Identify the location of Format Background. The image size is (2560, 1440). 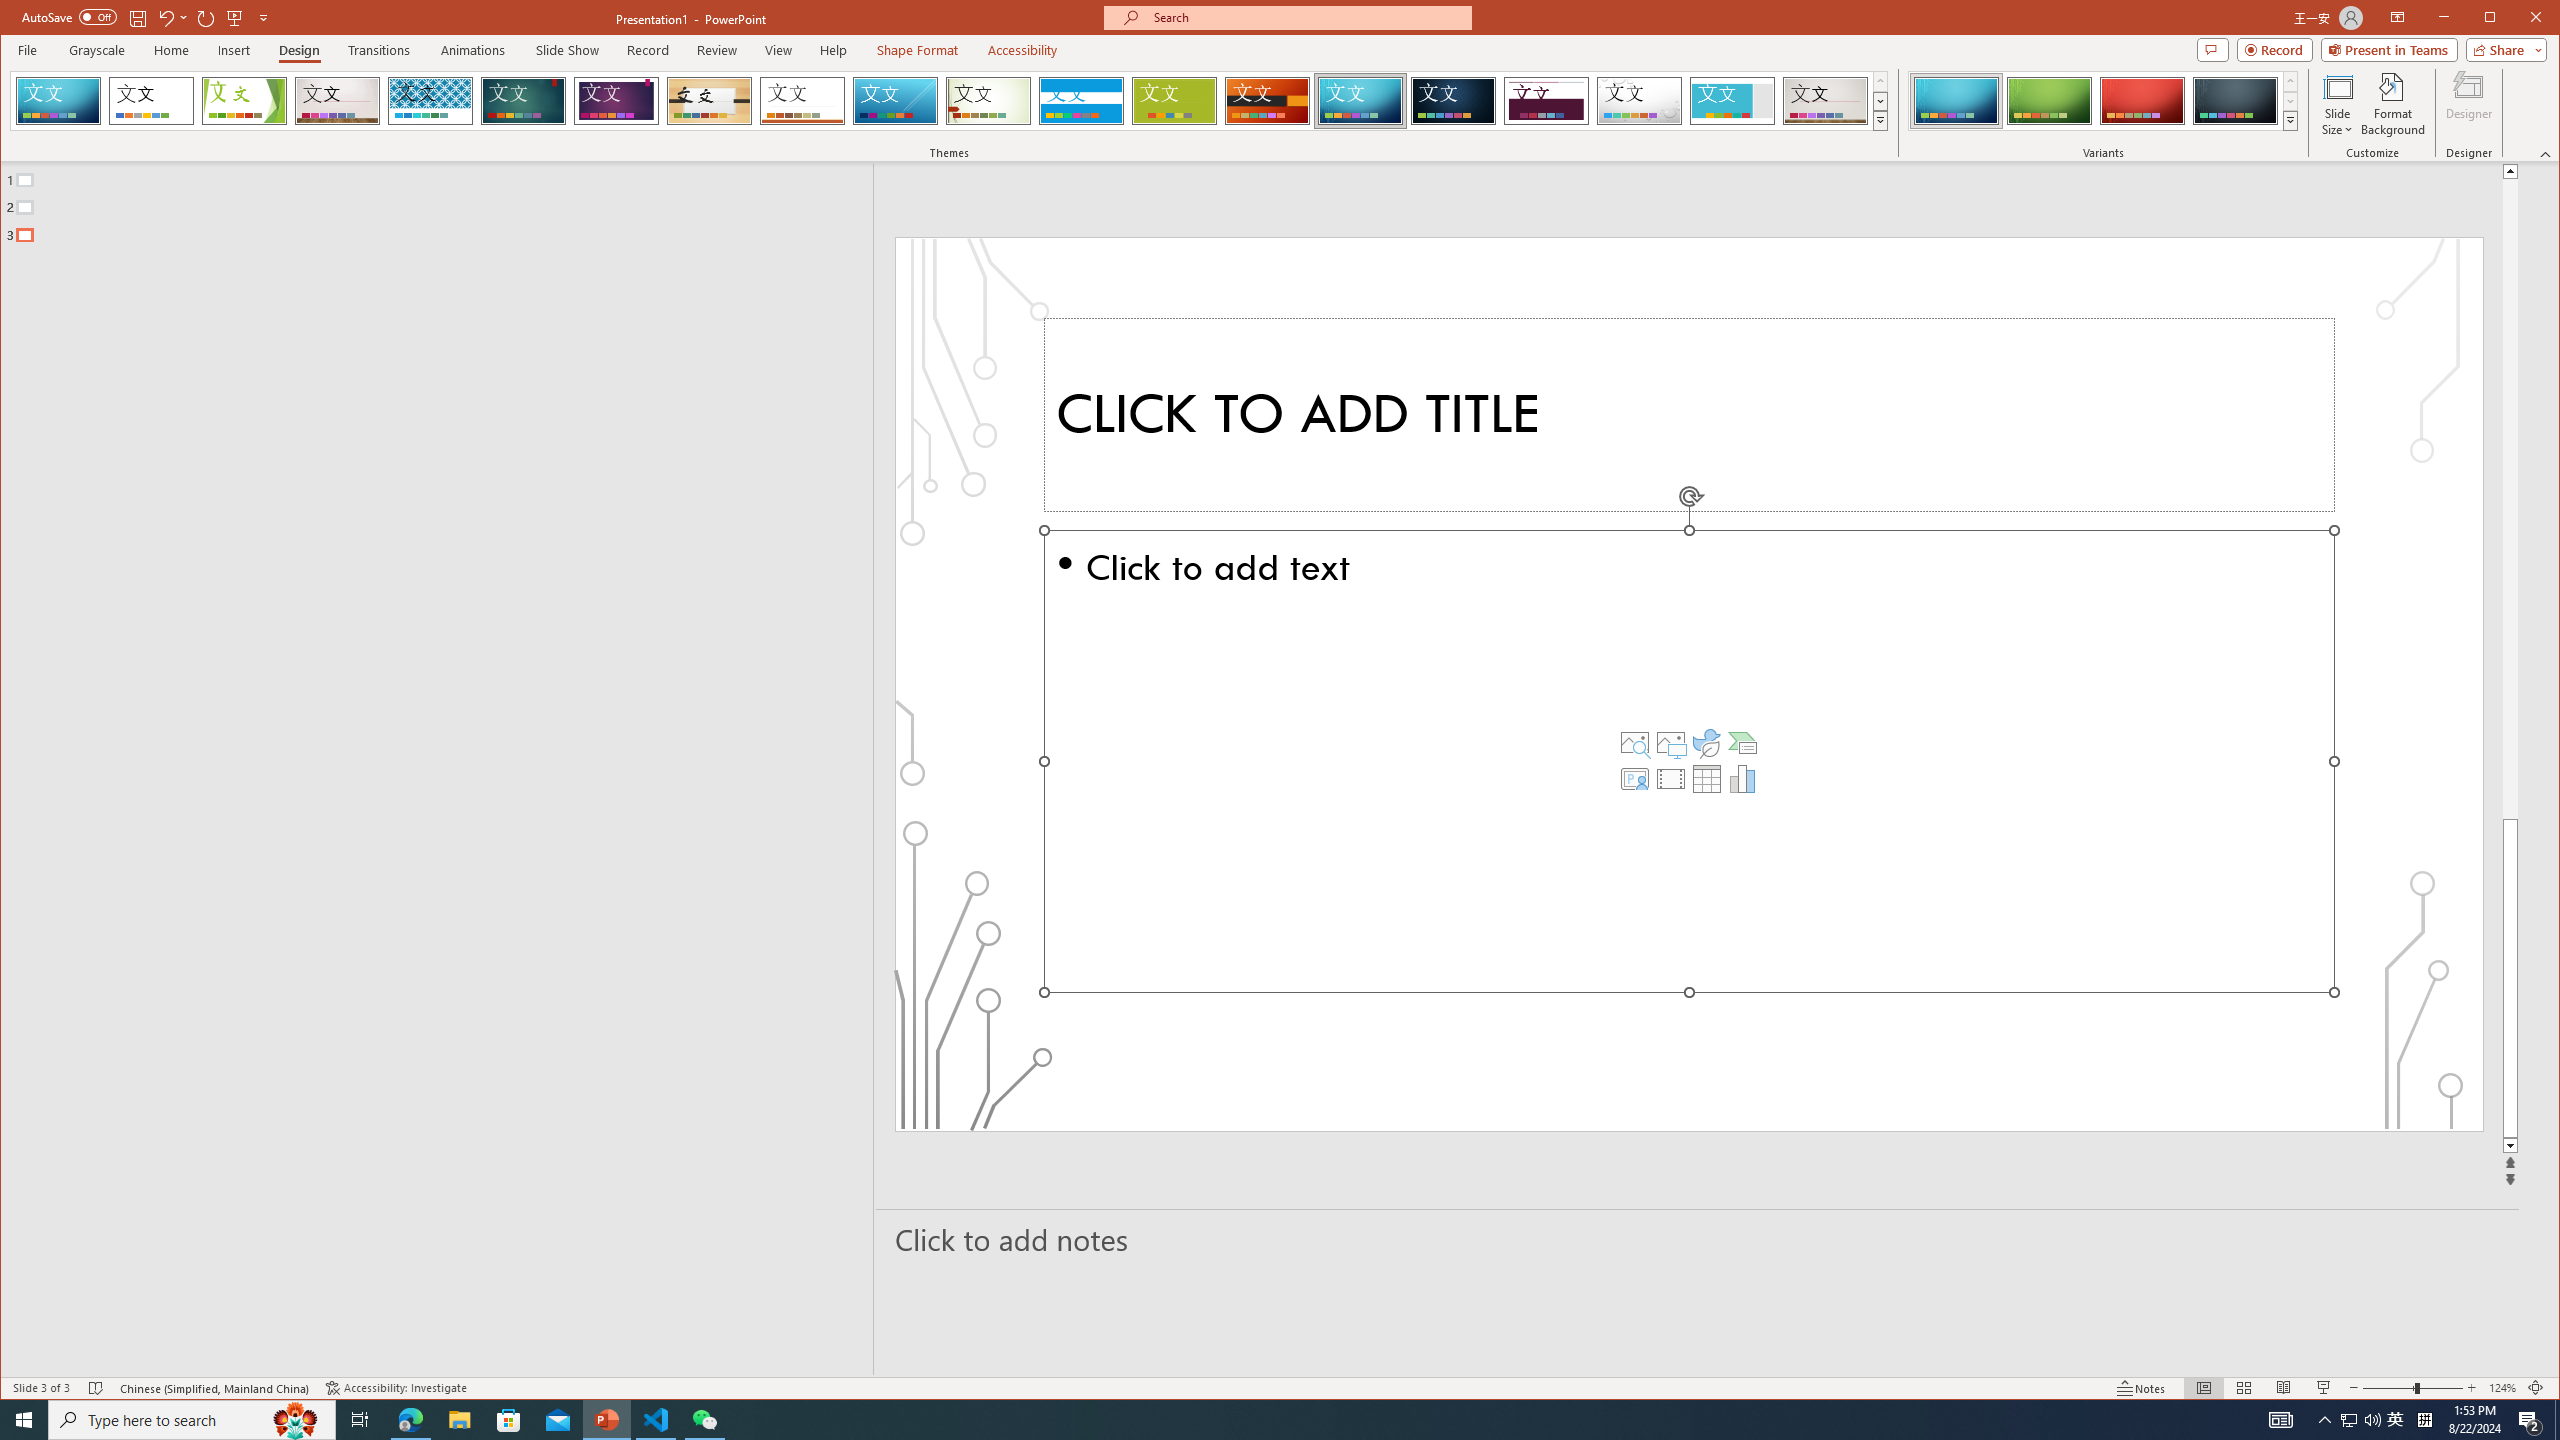
(2392, 104).